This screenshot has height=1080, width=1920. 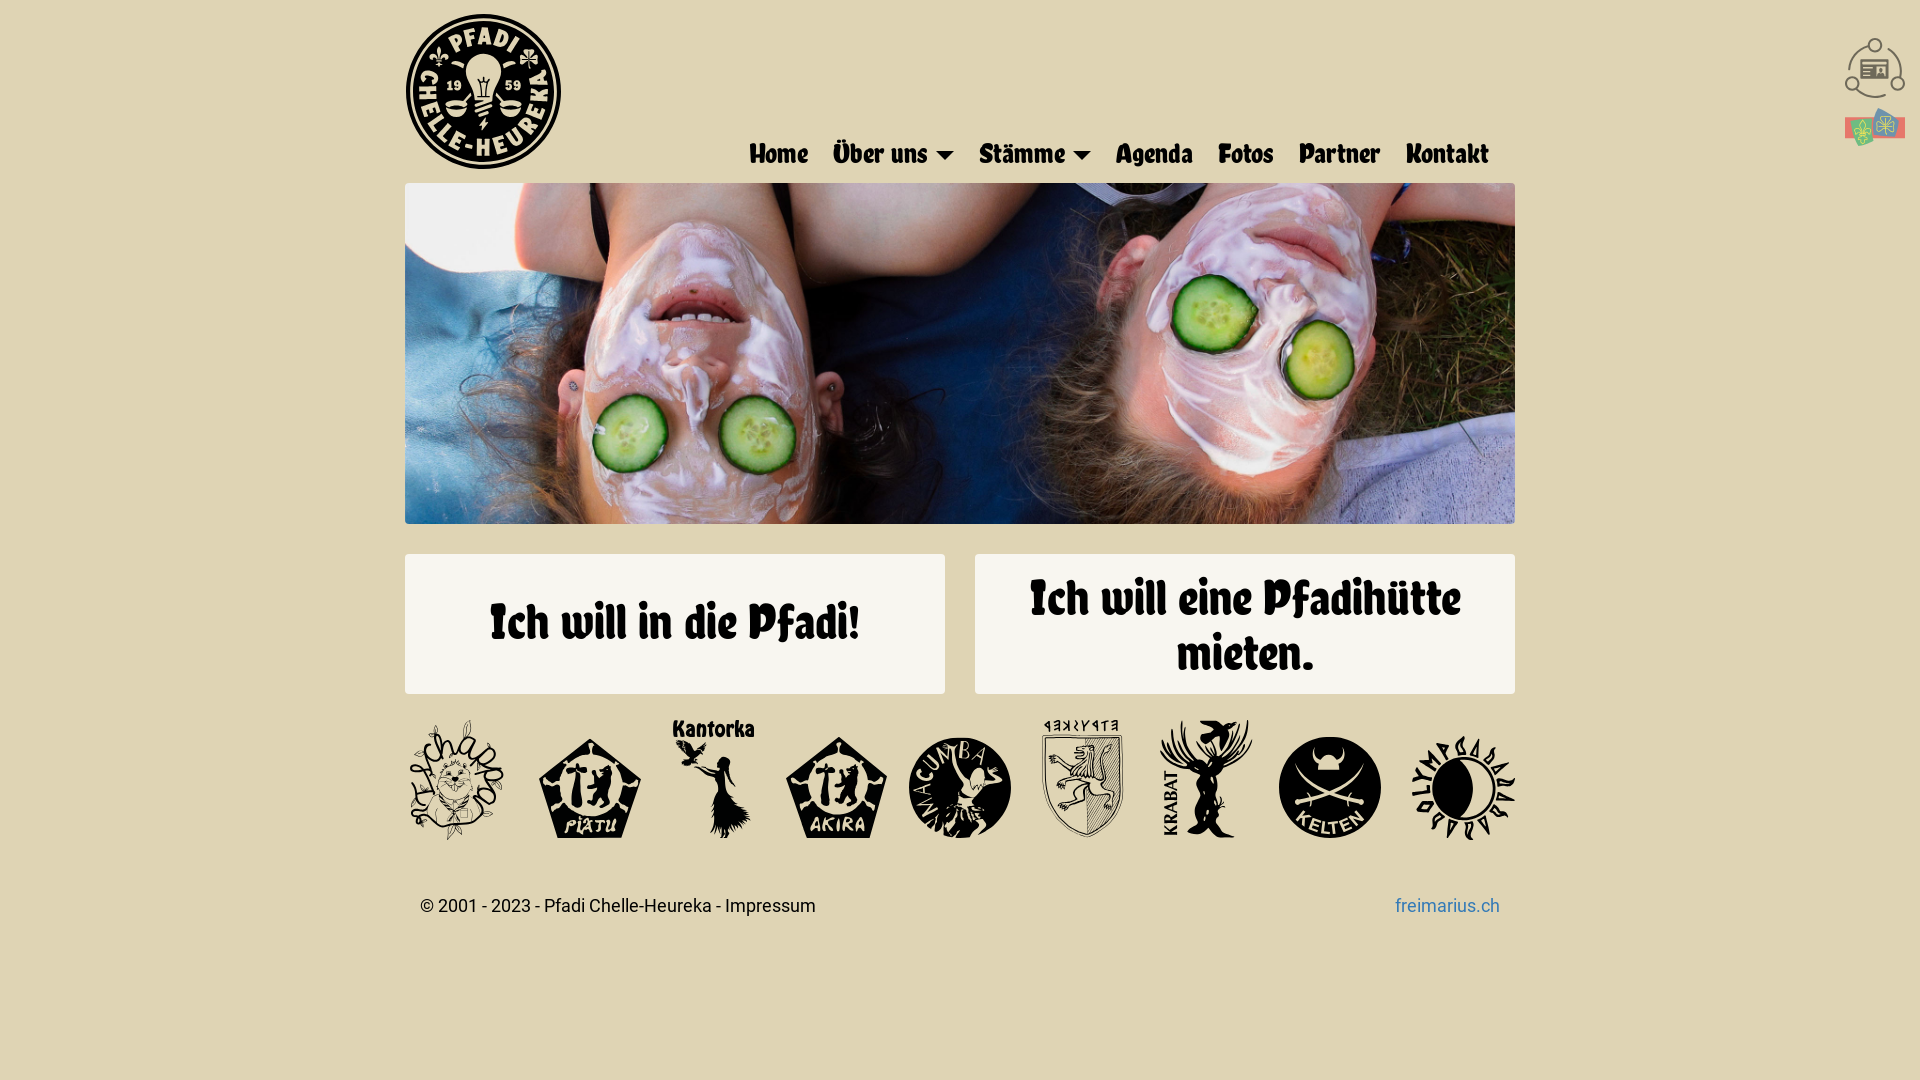 What do you see at coordinates (784, 158) in the screenshot?
I see `Home` at bounding box center [784, 158].